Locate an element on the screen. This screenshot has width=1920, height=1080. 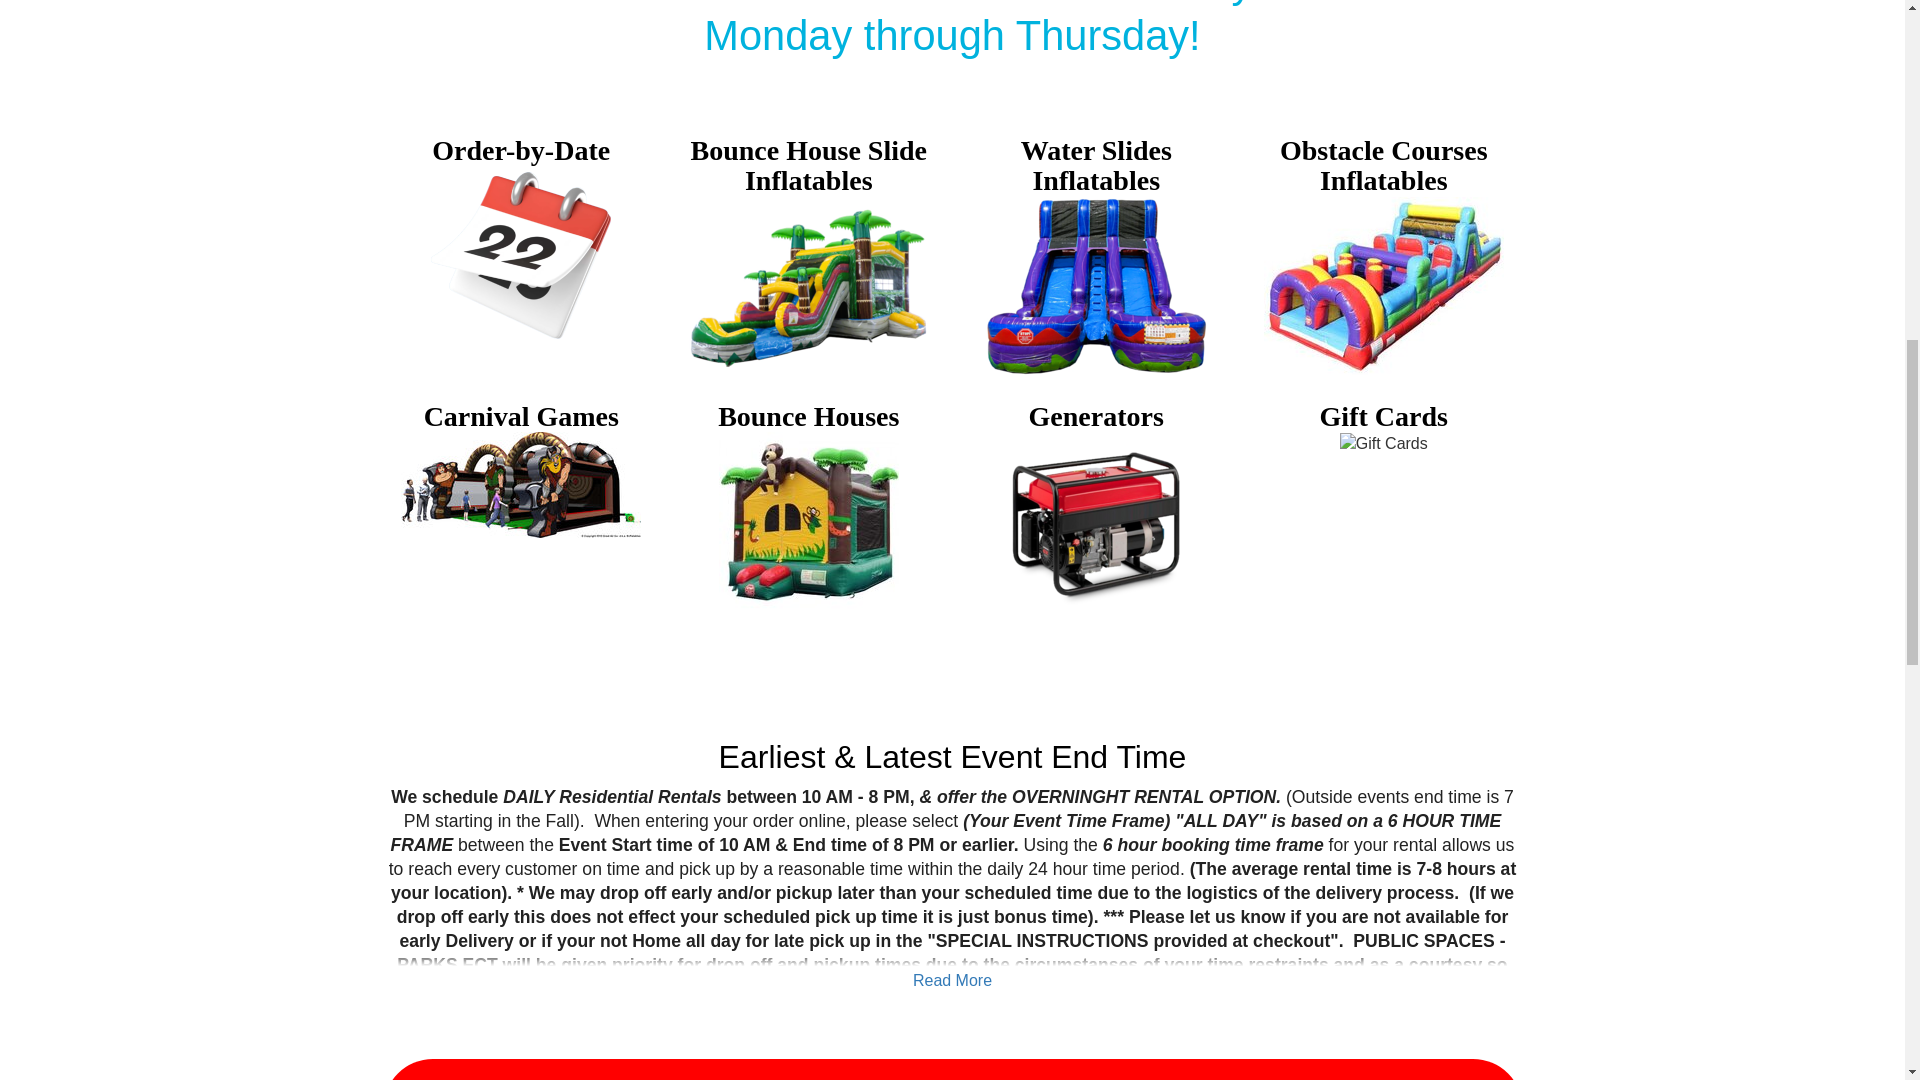
Generators is located at coordinates (1095, 522).